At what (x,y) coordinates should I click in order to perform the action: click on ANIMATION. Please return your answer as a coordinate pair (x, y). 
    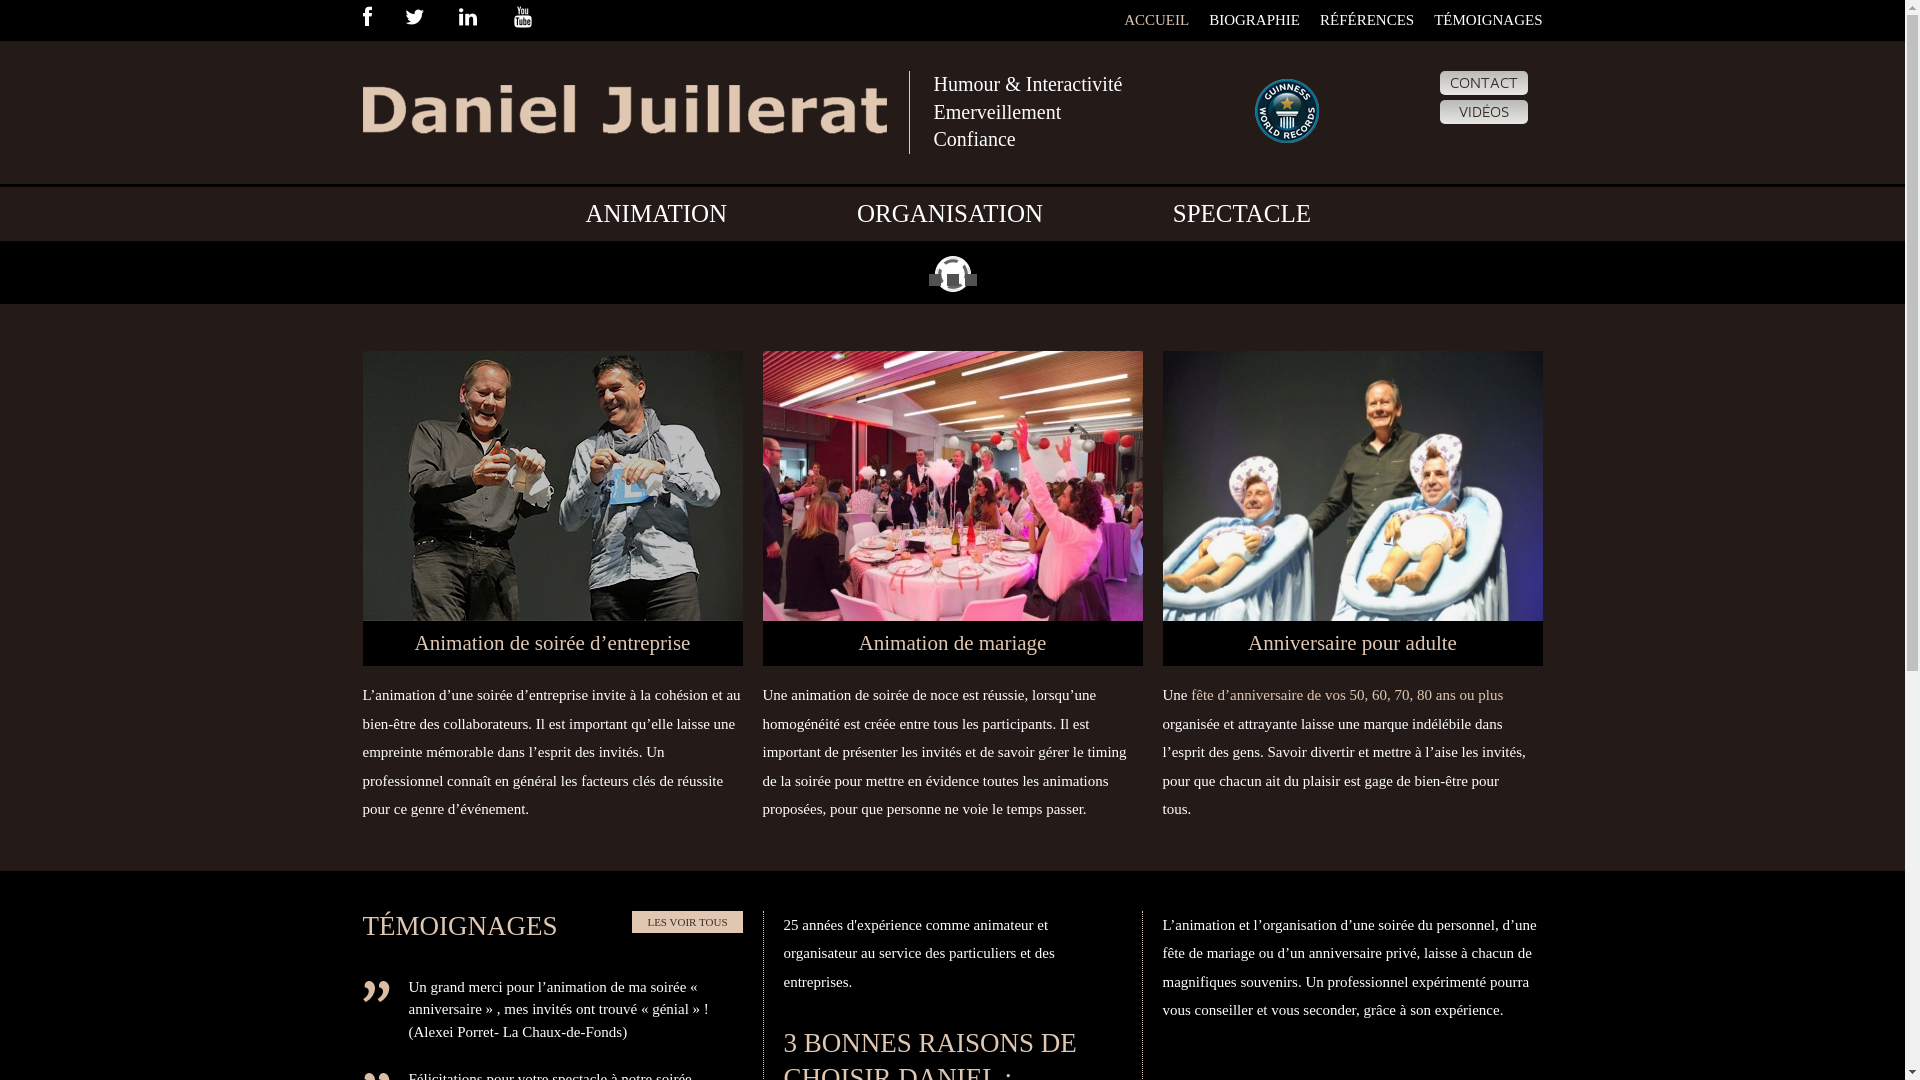
    Looking at the image, I should click on (656, 214).